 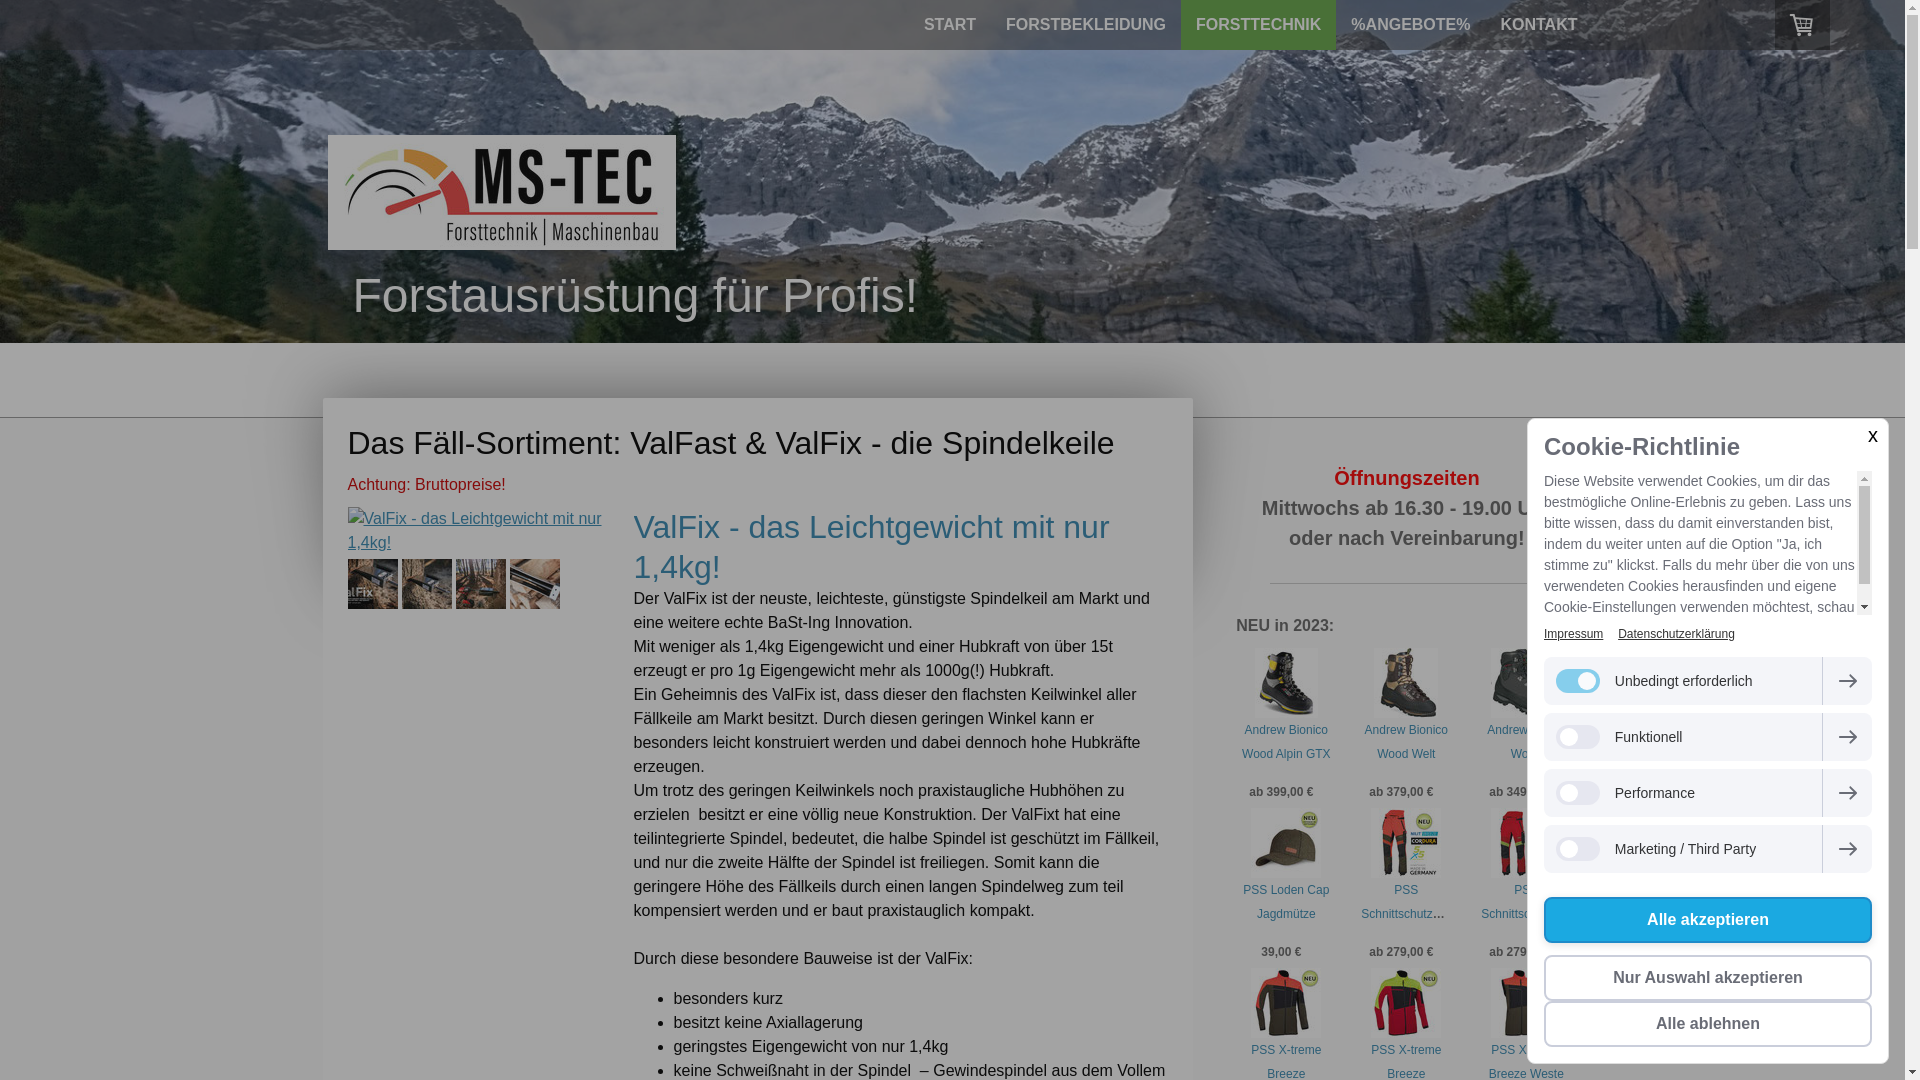 I want to click on FORSTBEKLEIDUNG, so click(x=1086, y=25).